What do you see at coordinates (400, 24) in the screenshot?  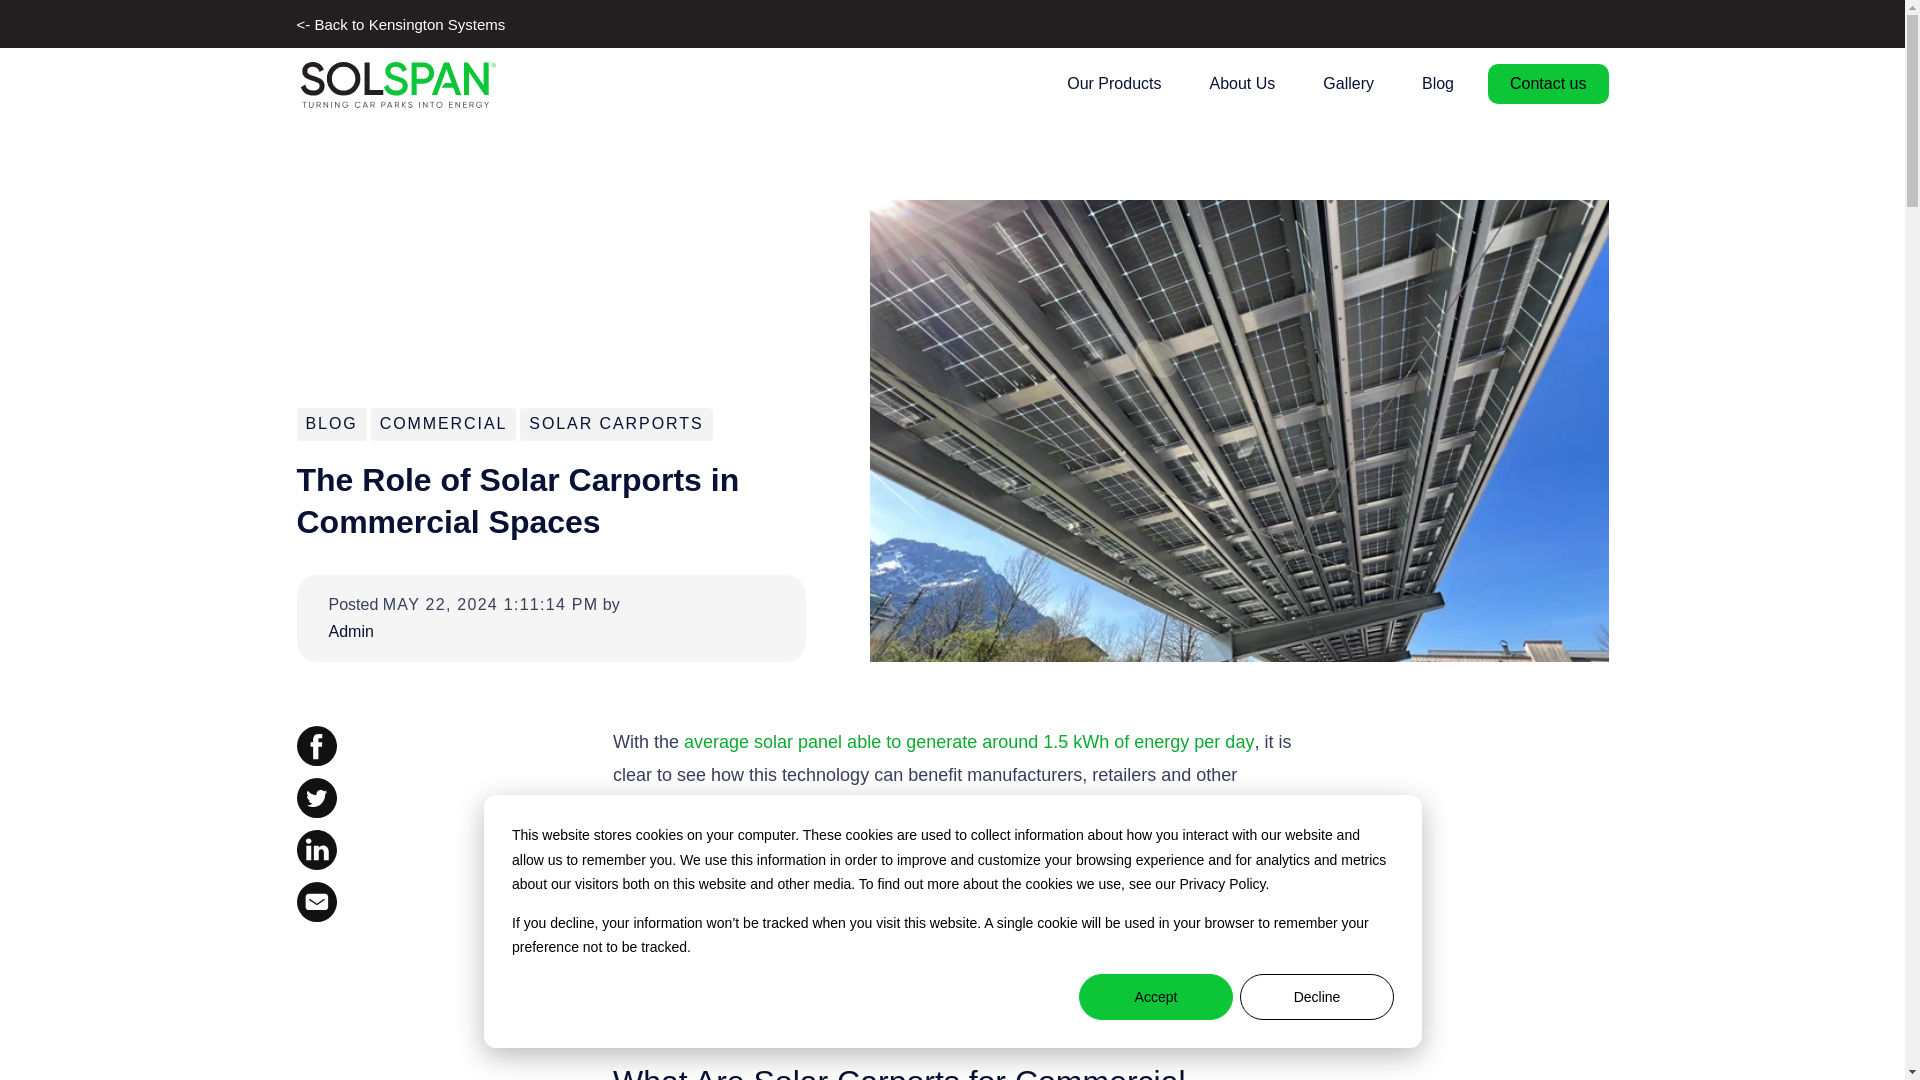 I see `Back to Kensington Systems` at bounding box center [400, 24].